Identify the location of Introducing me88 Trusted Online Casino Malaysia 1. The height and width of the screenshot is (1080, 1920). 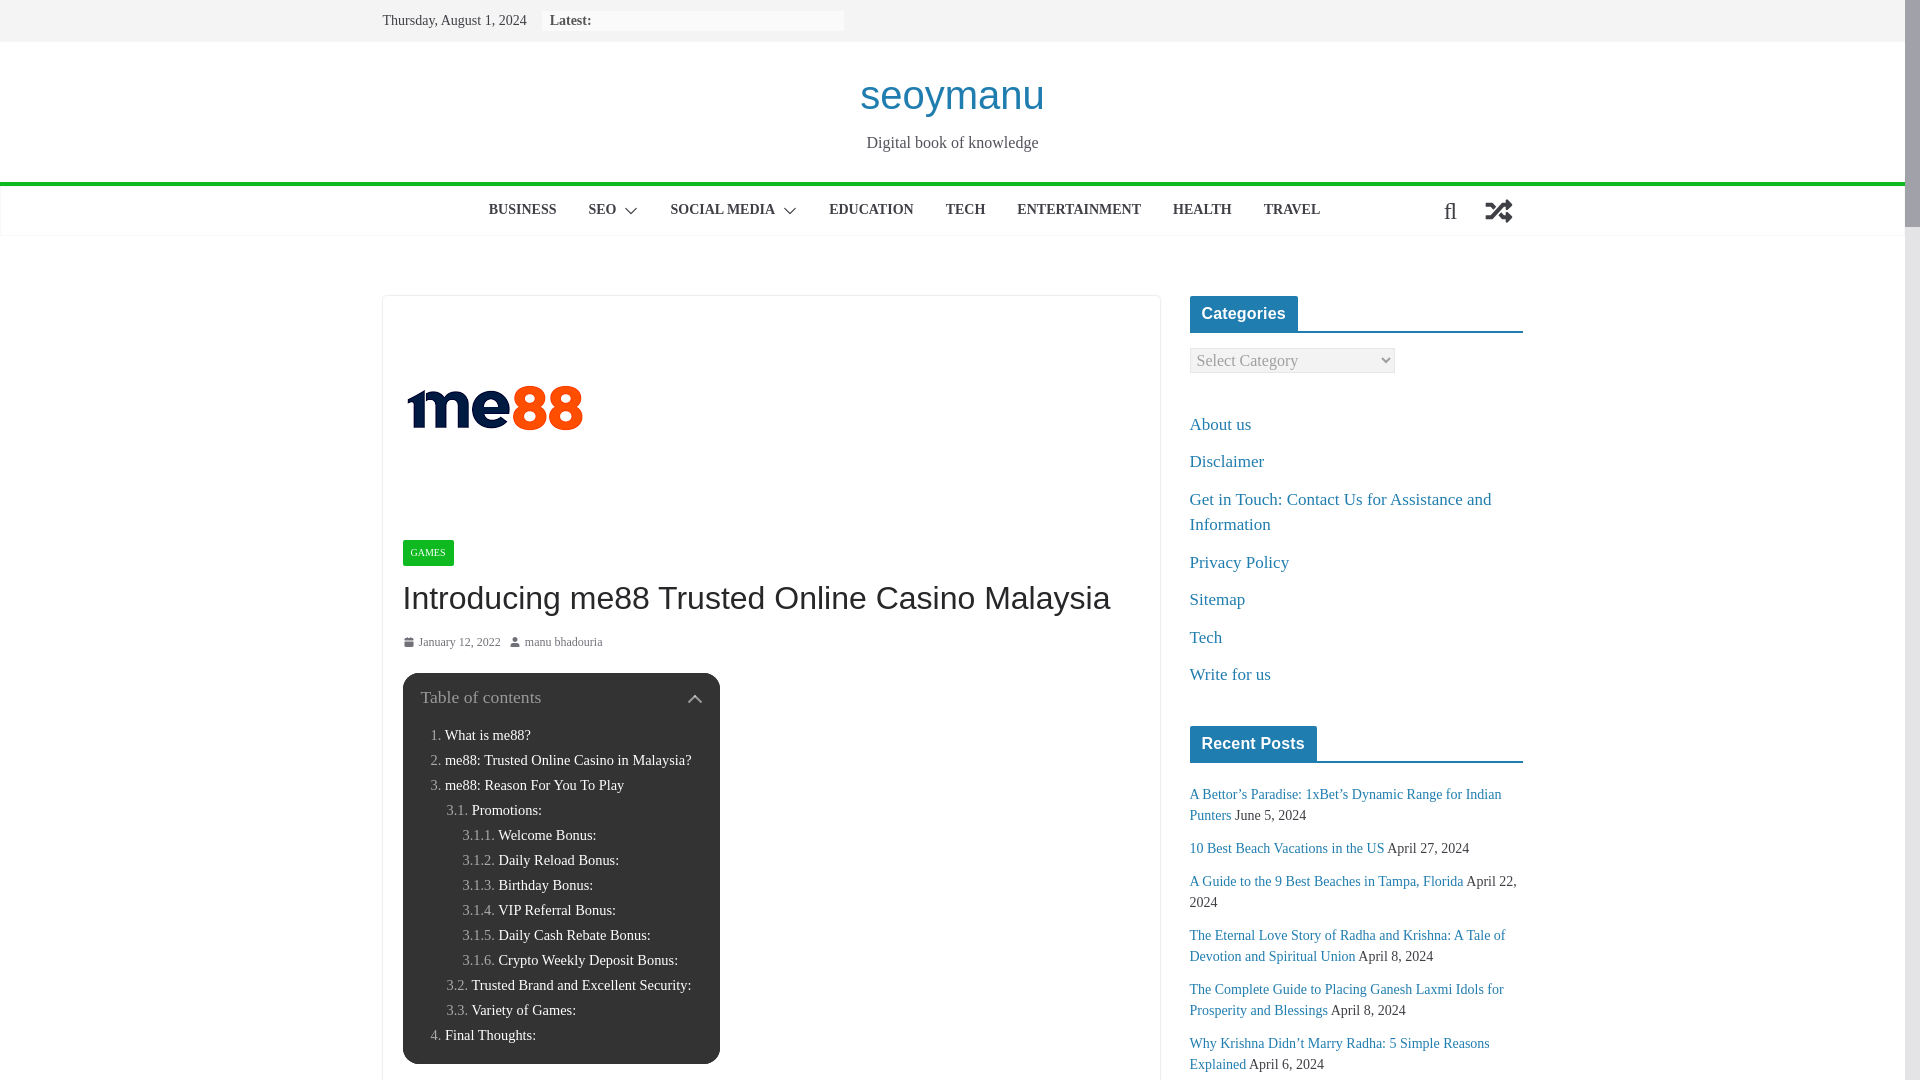
(494, 407).